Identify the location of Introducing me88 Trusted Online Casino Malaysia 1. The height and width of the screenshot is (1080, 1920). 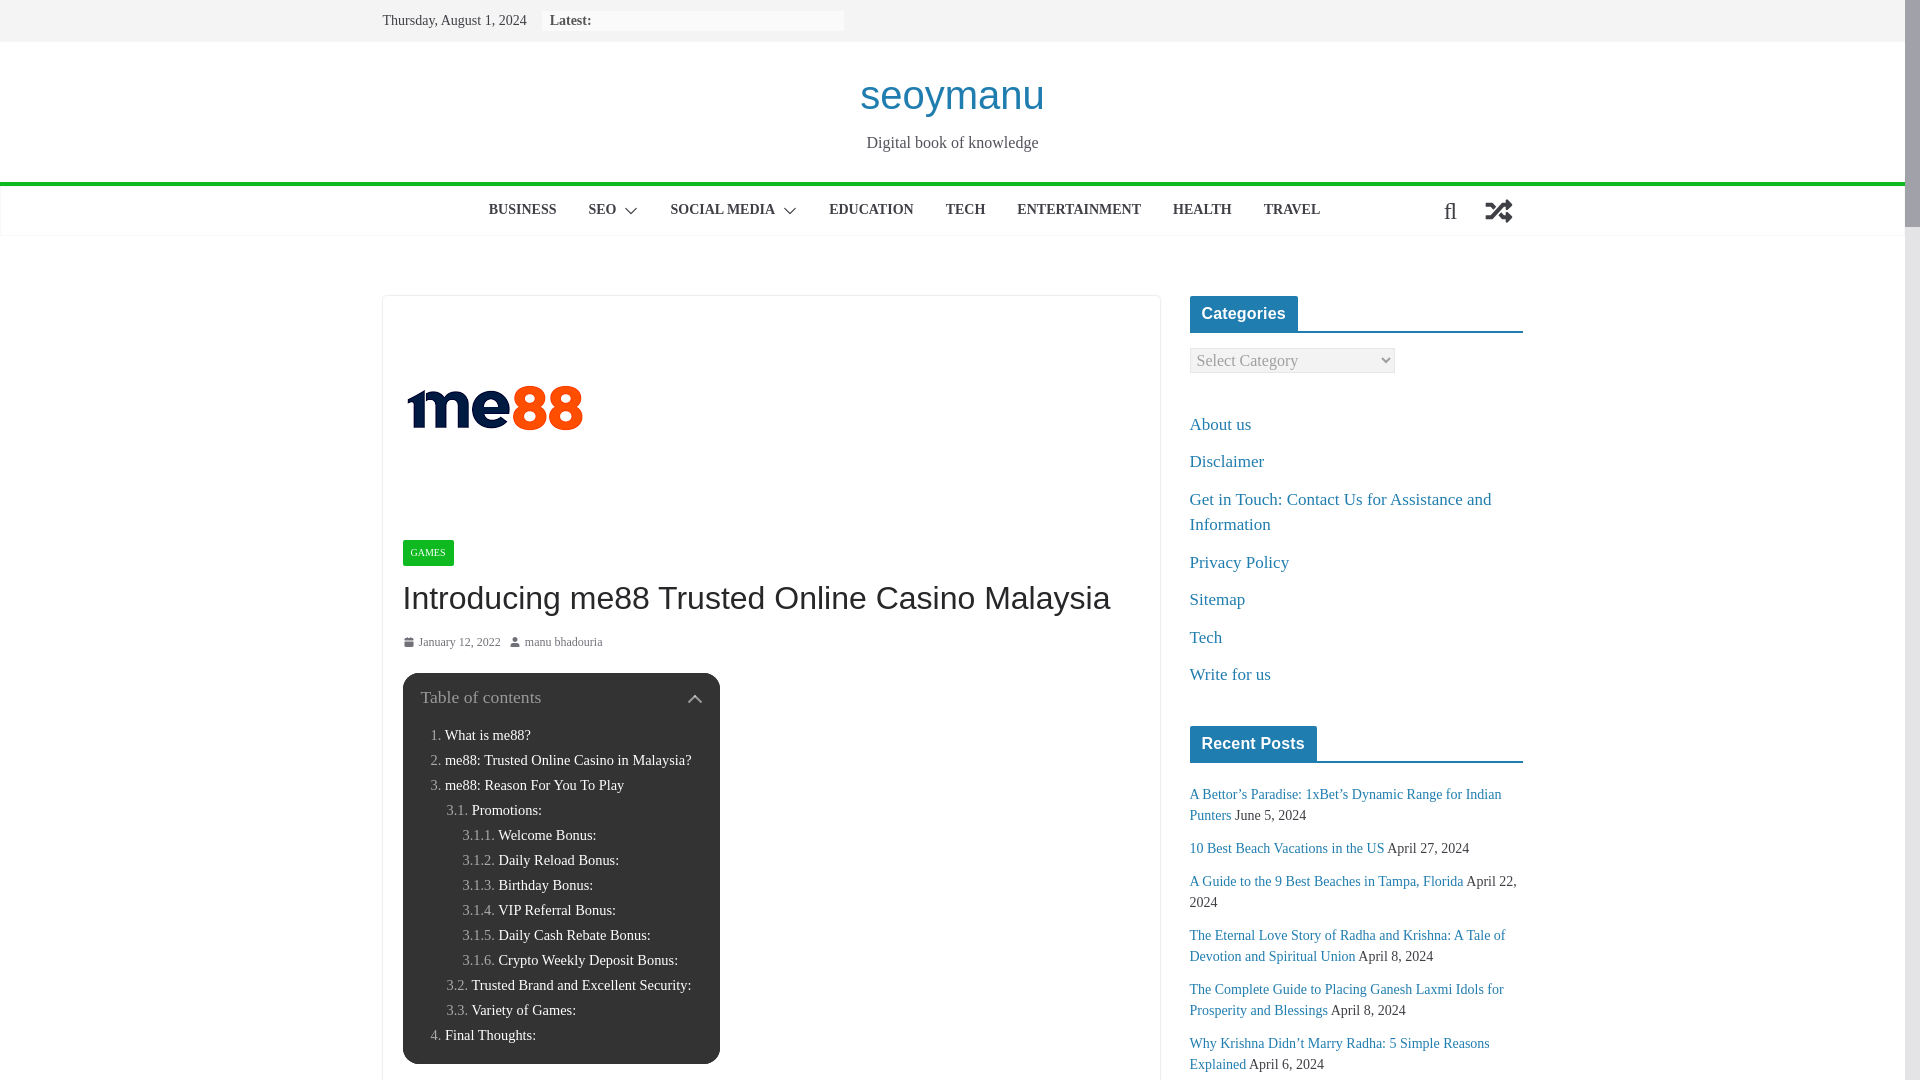
(494, 407).